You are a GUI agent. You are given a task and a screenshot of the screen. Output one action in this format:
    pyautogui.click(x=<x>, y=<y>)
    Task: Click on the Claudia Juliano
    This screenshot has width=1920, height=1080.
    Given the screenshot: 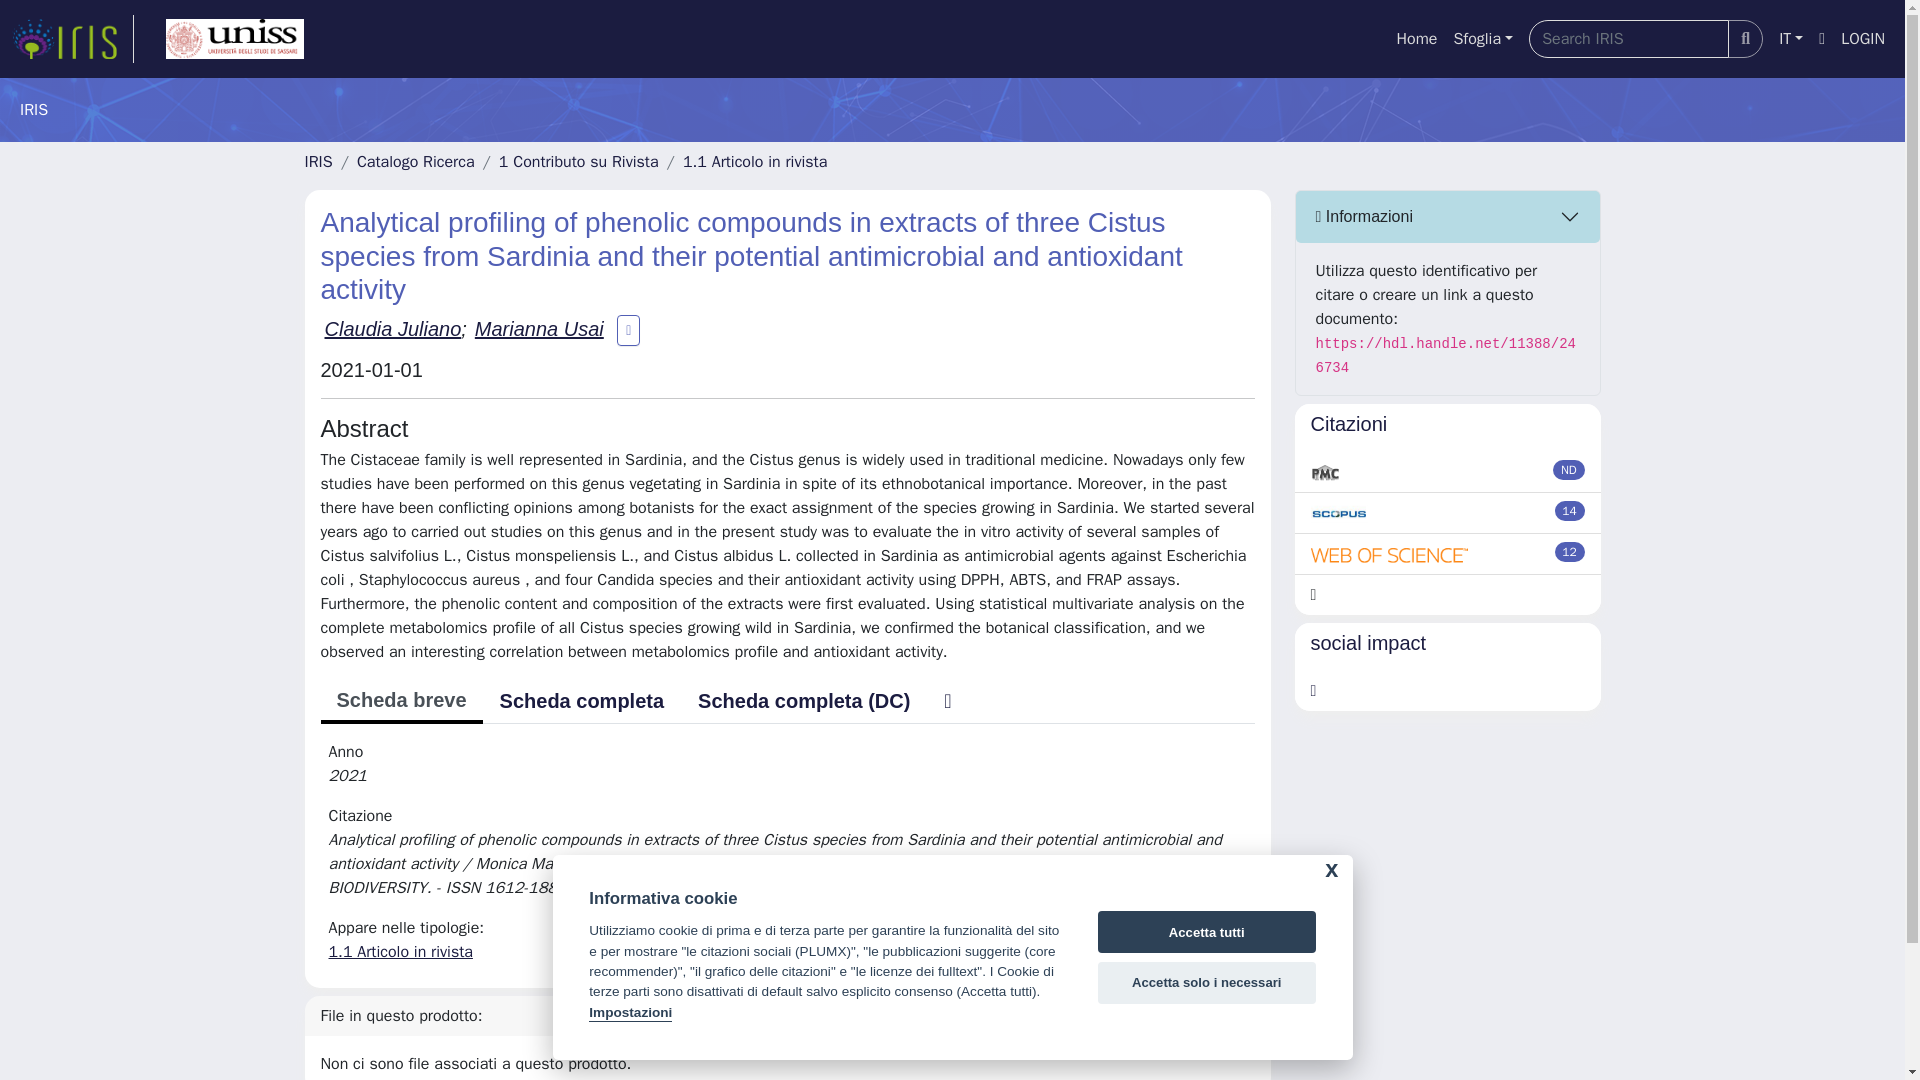 What is the action you would take?
    pyautogui.click(x=392, y=328)
    